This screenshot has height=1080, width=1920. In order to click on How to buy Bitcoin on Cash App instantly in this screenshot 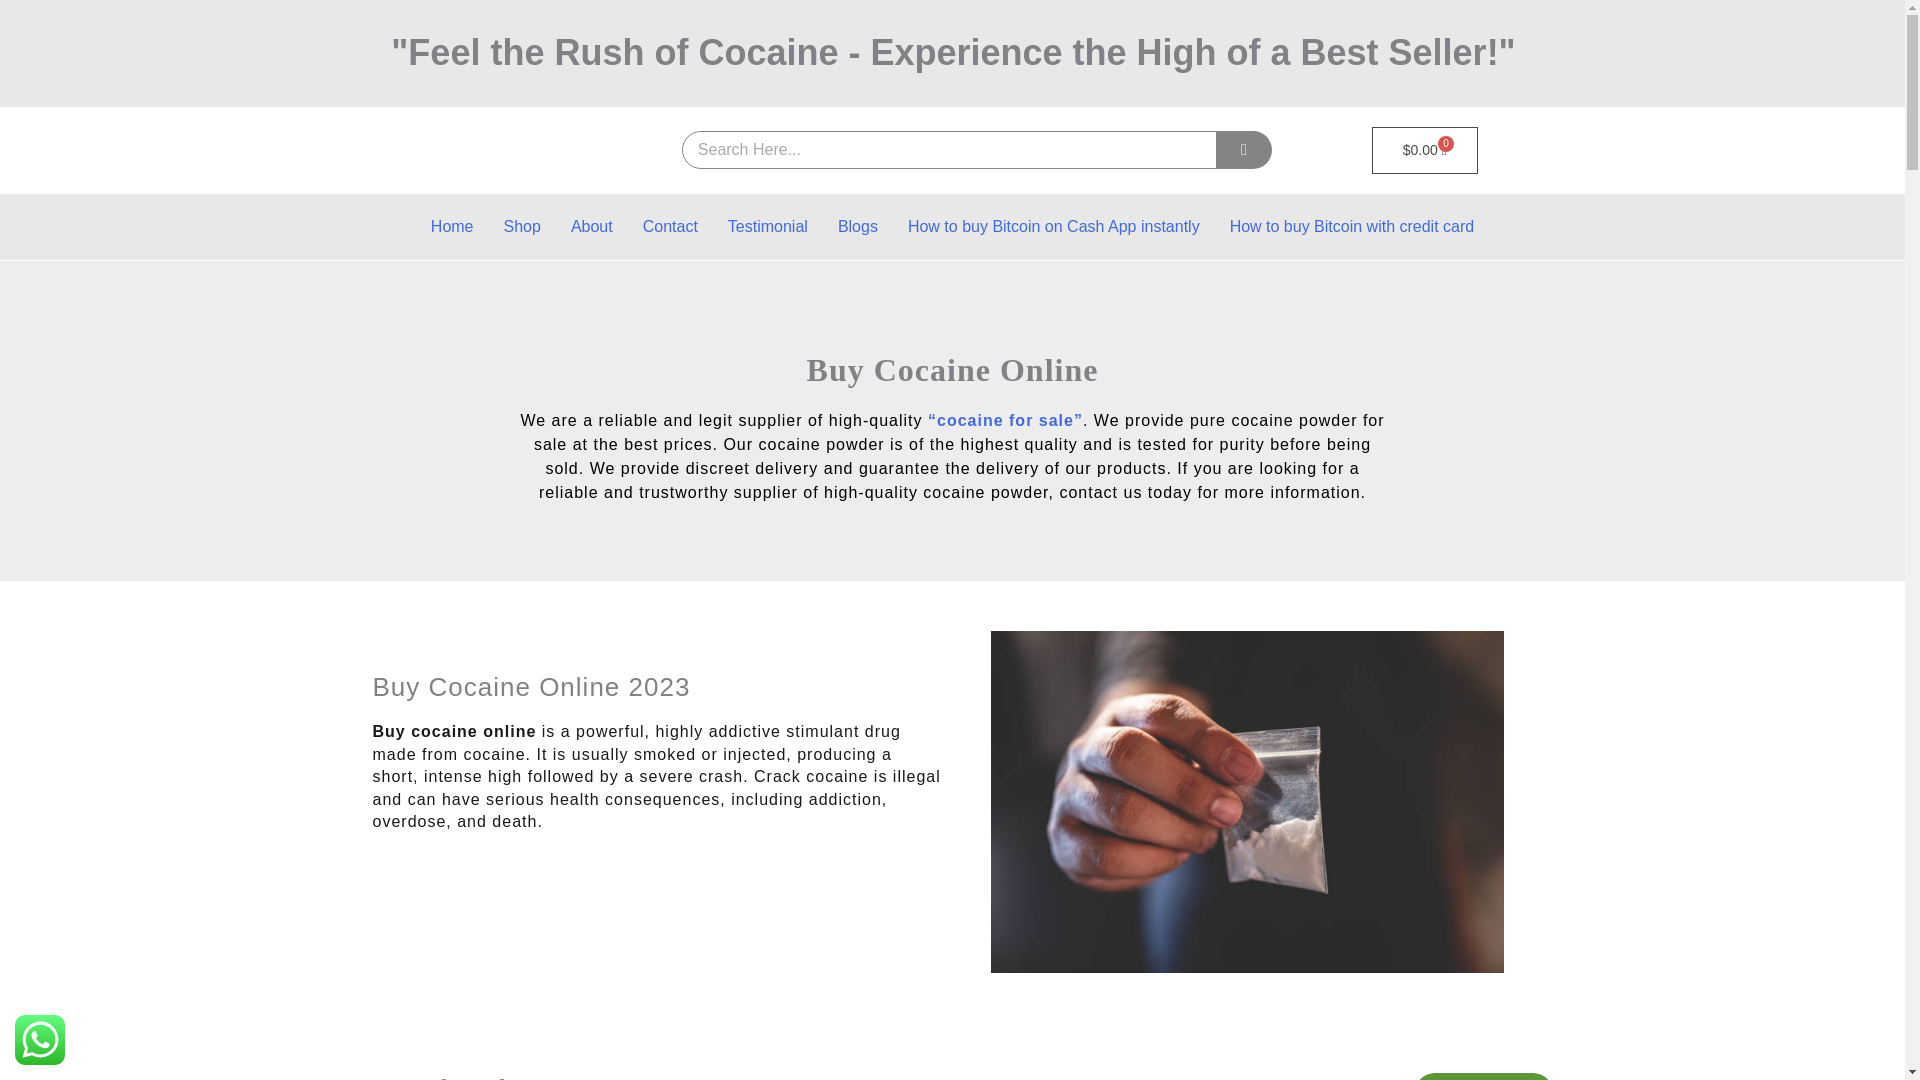, I will do `click(1054, 226)`.